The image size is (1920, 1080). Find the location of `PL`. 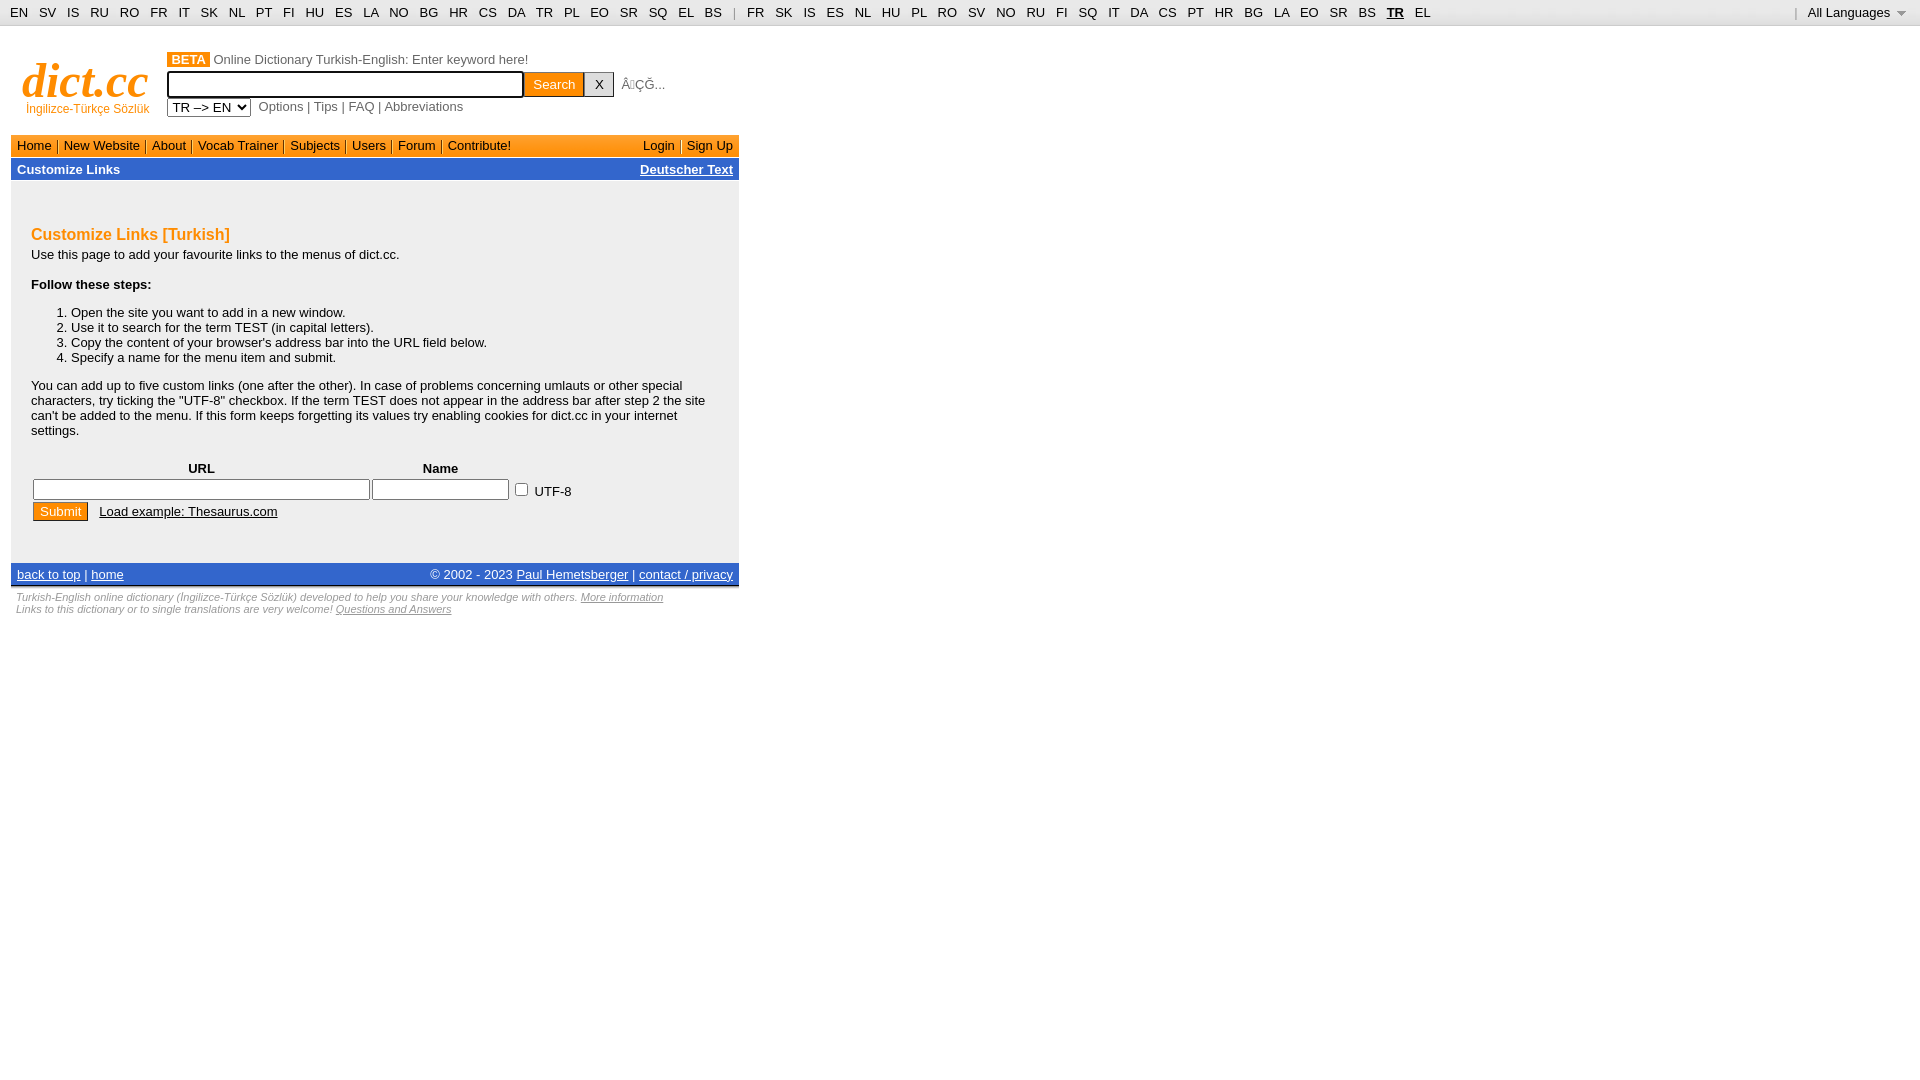

PL is located at coordinates (572, 12).